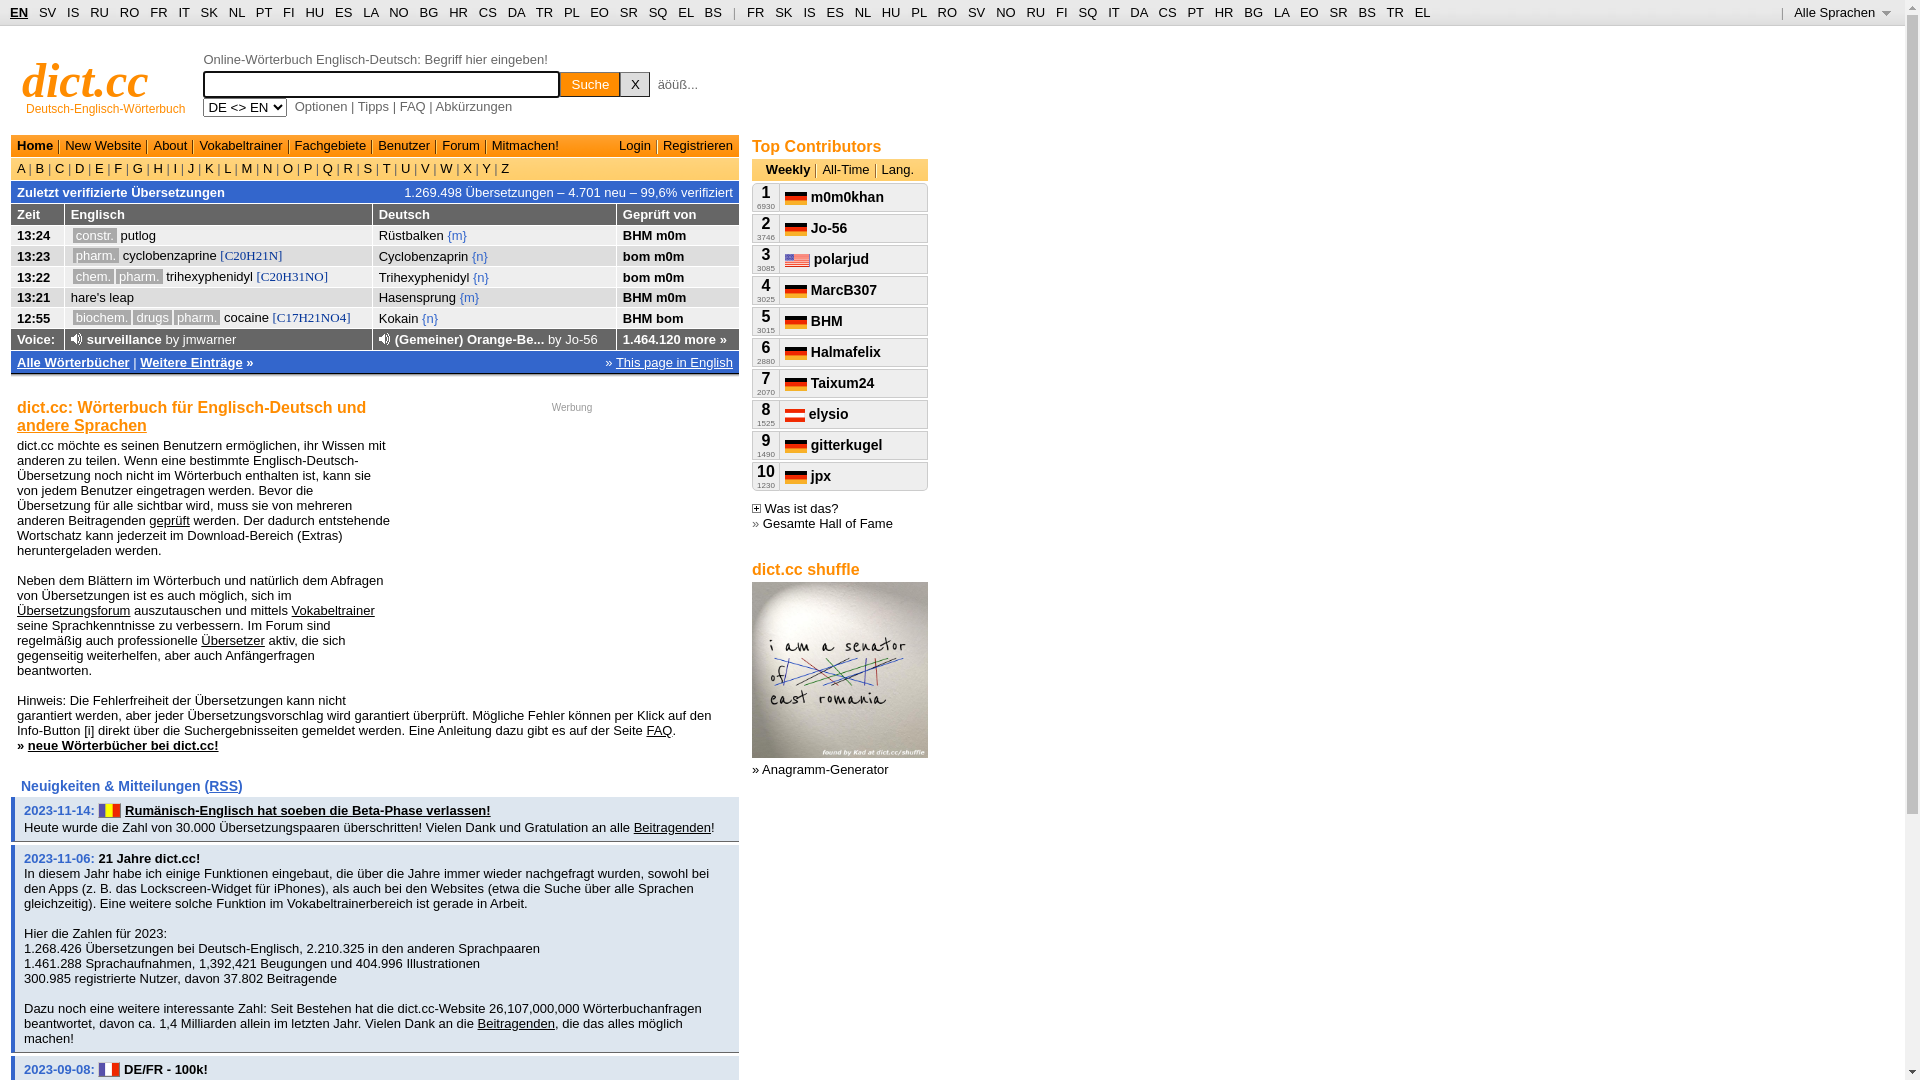 This screenshot has width=1920, height=1080. I want to click on HU, so click(892, 12).